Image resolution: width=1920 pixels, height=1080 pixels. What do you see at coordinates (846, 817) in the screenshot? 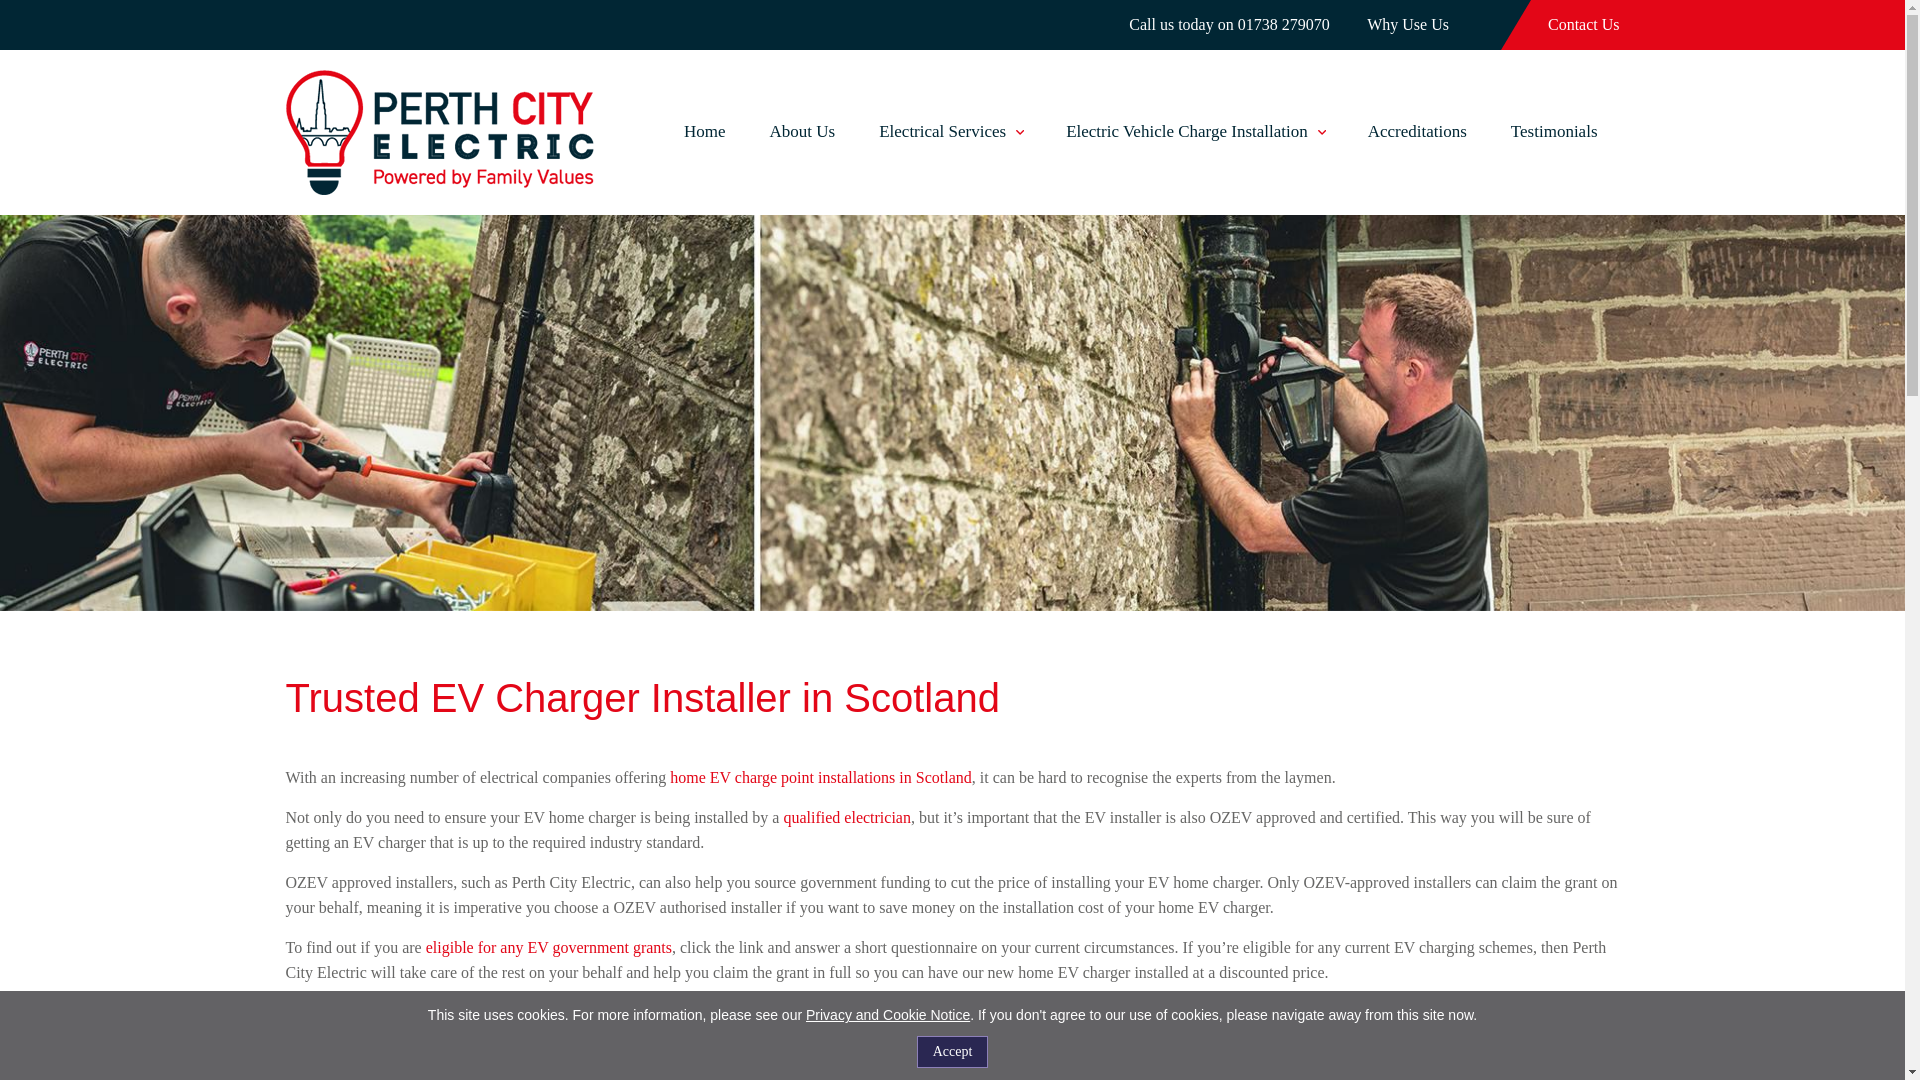
I see `qualified electrician` at bounding box center [846, 817].